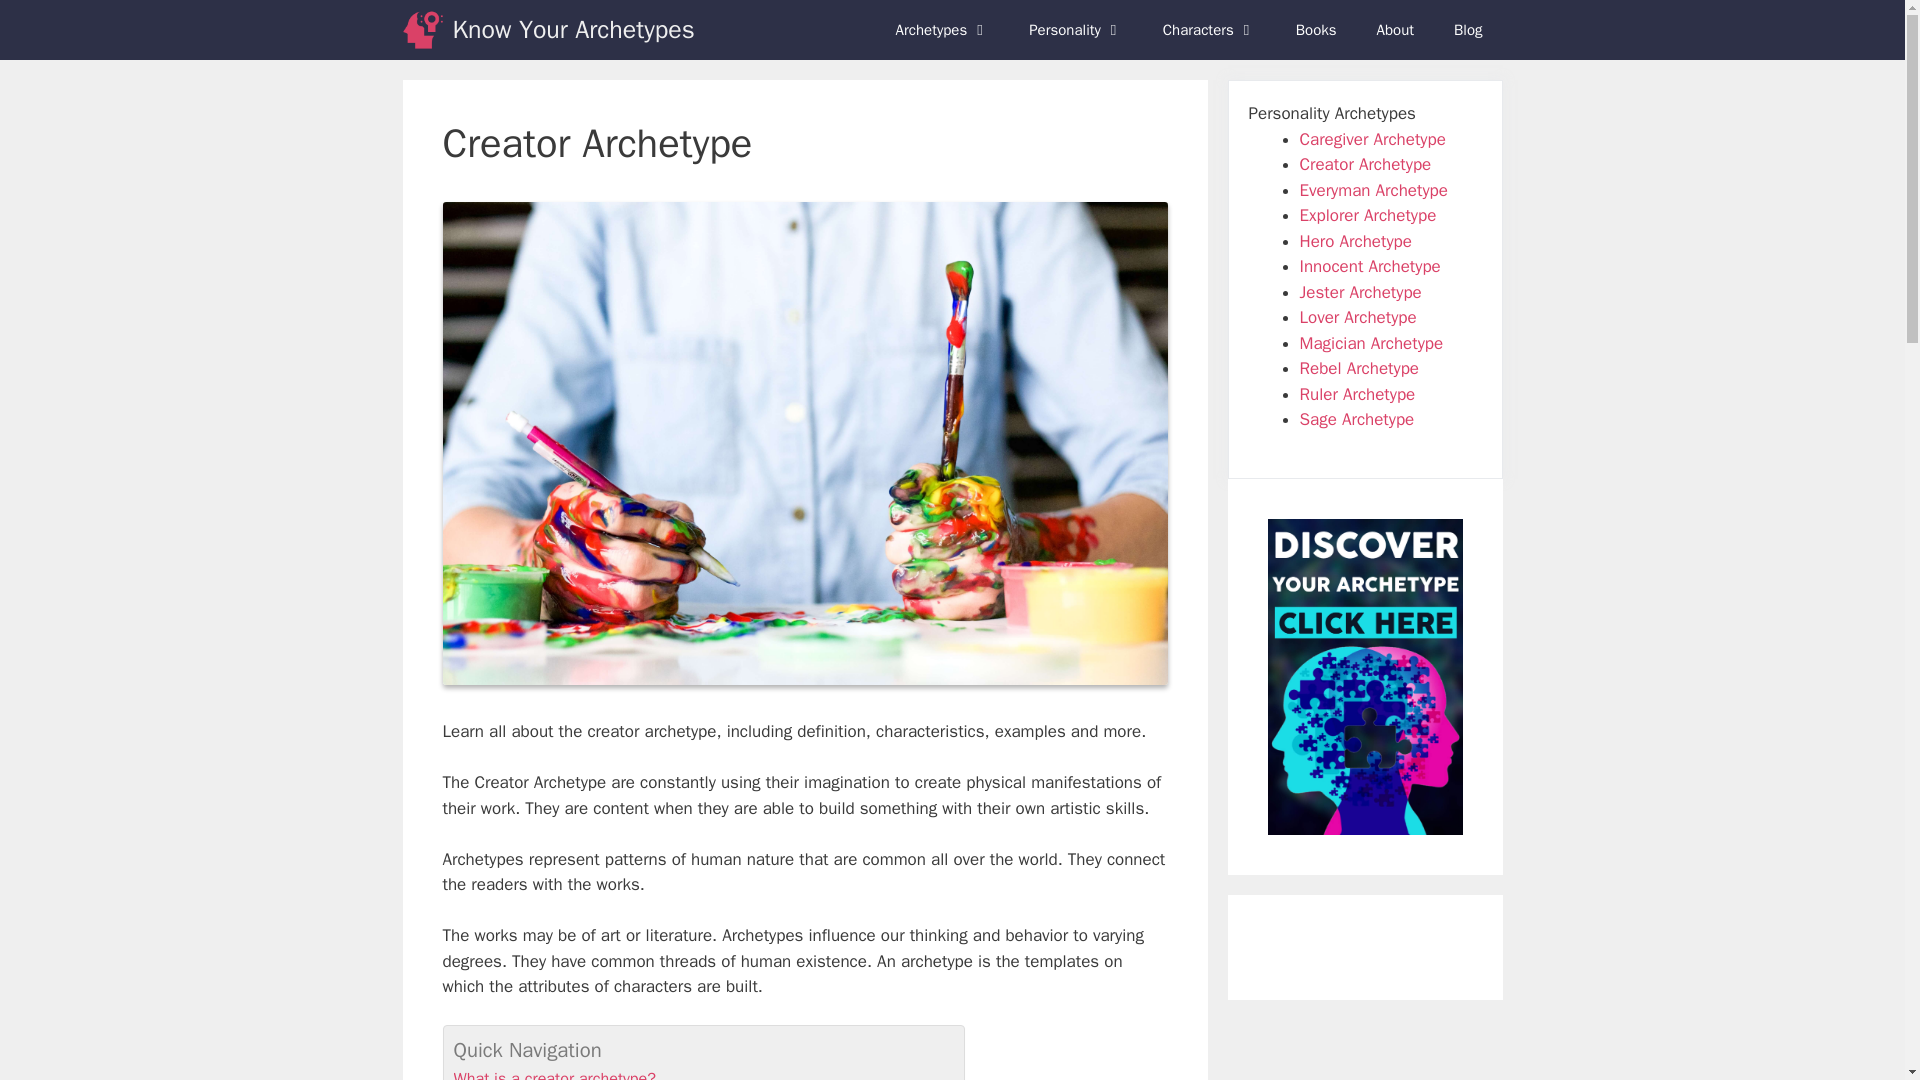 The image size is (1920, 1080). Describe the element at coordinates (1076, 30) in the screenshot. I see `Personality` at that location.